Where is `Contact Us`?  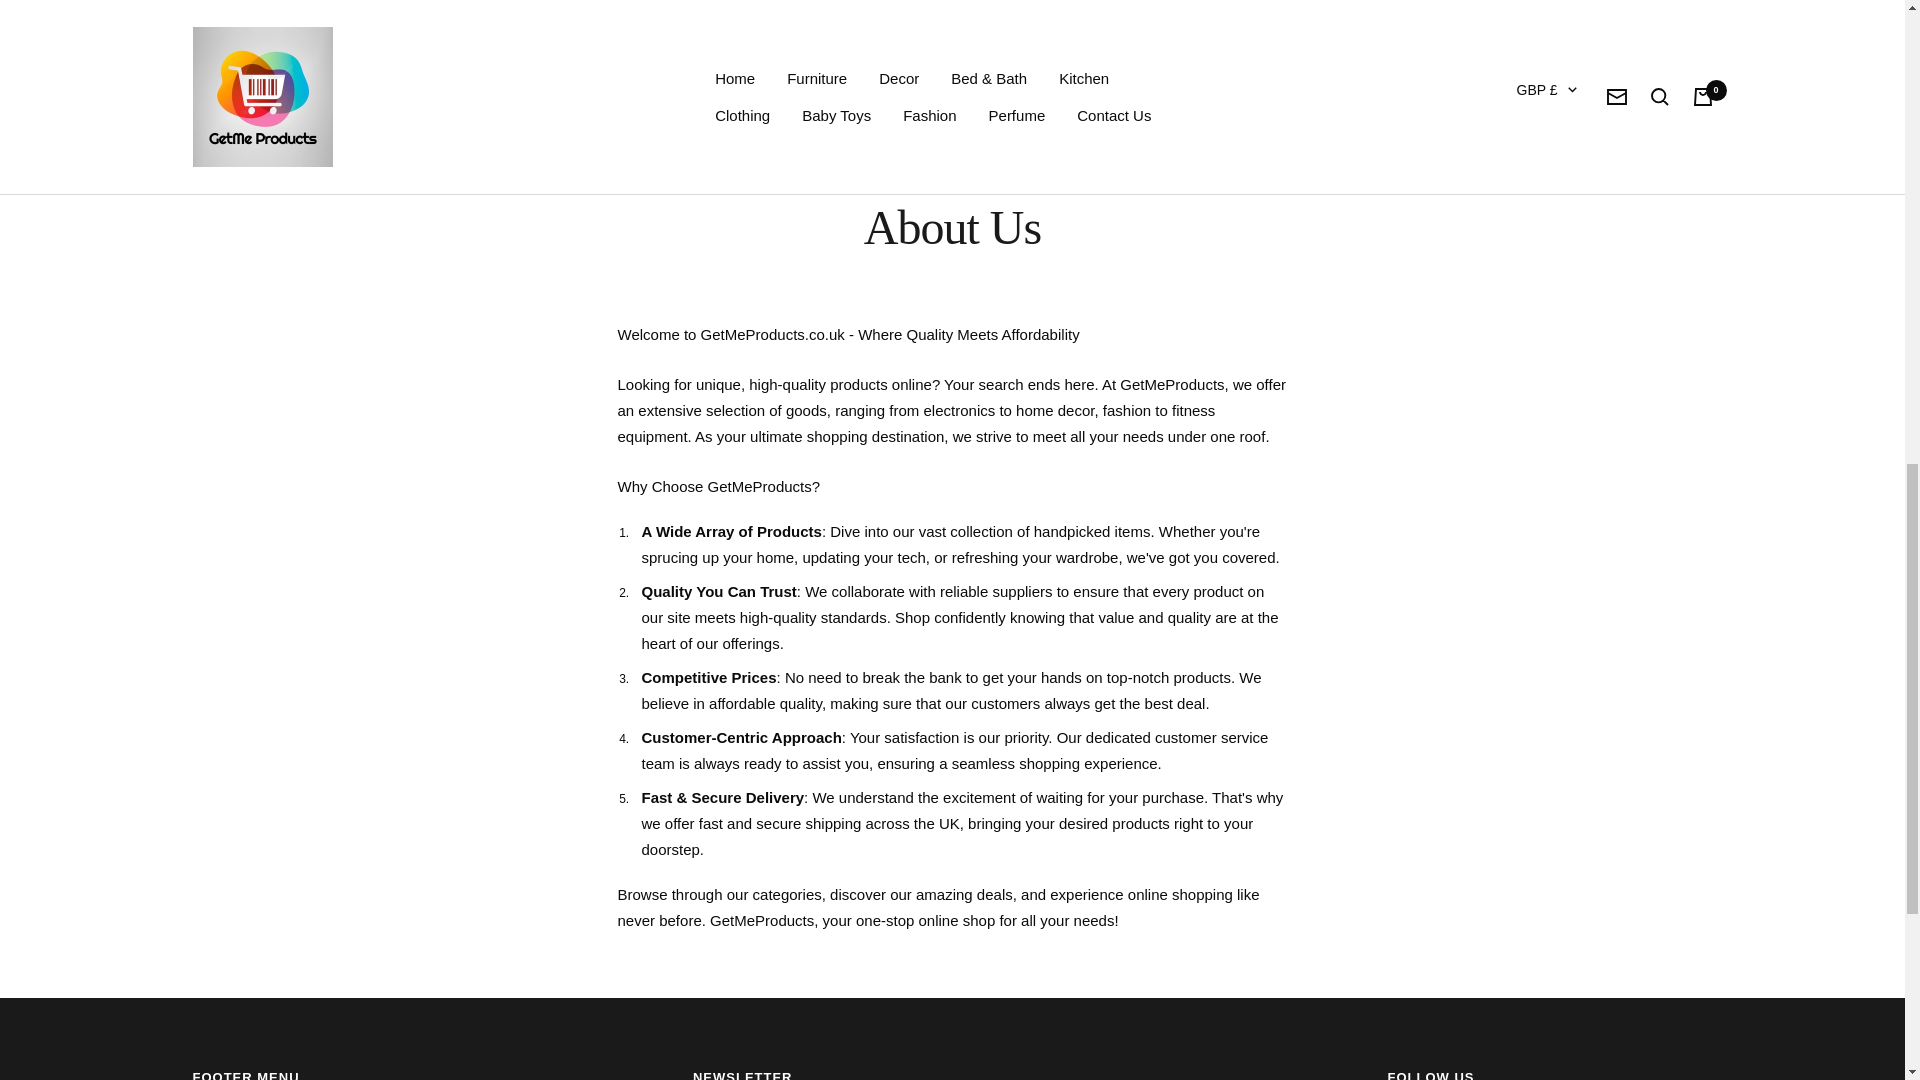 Contact Us is located at coordinates (1114, 44).